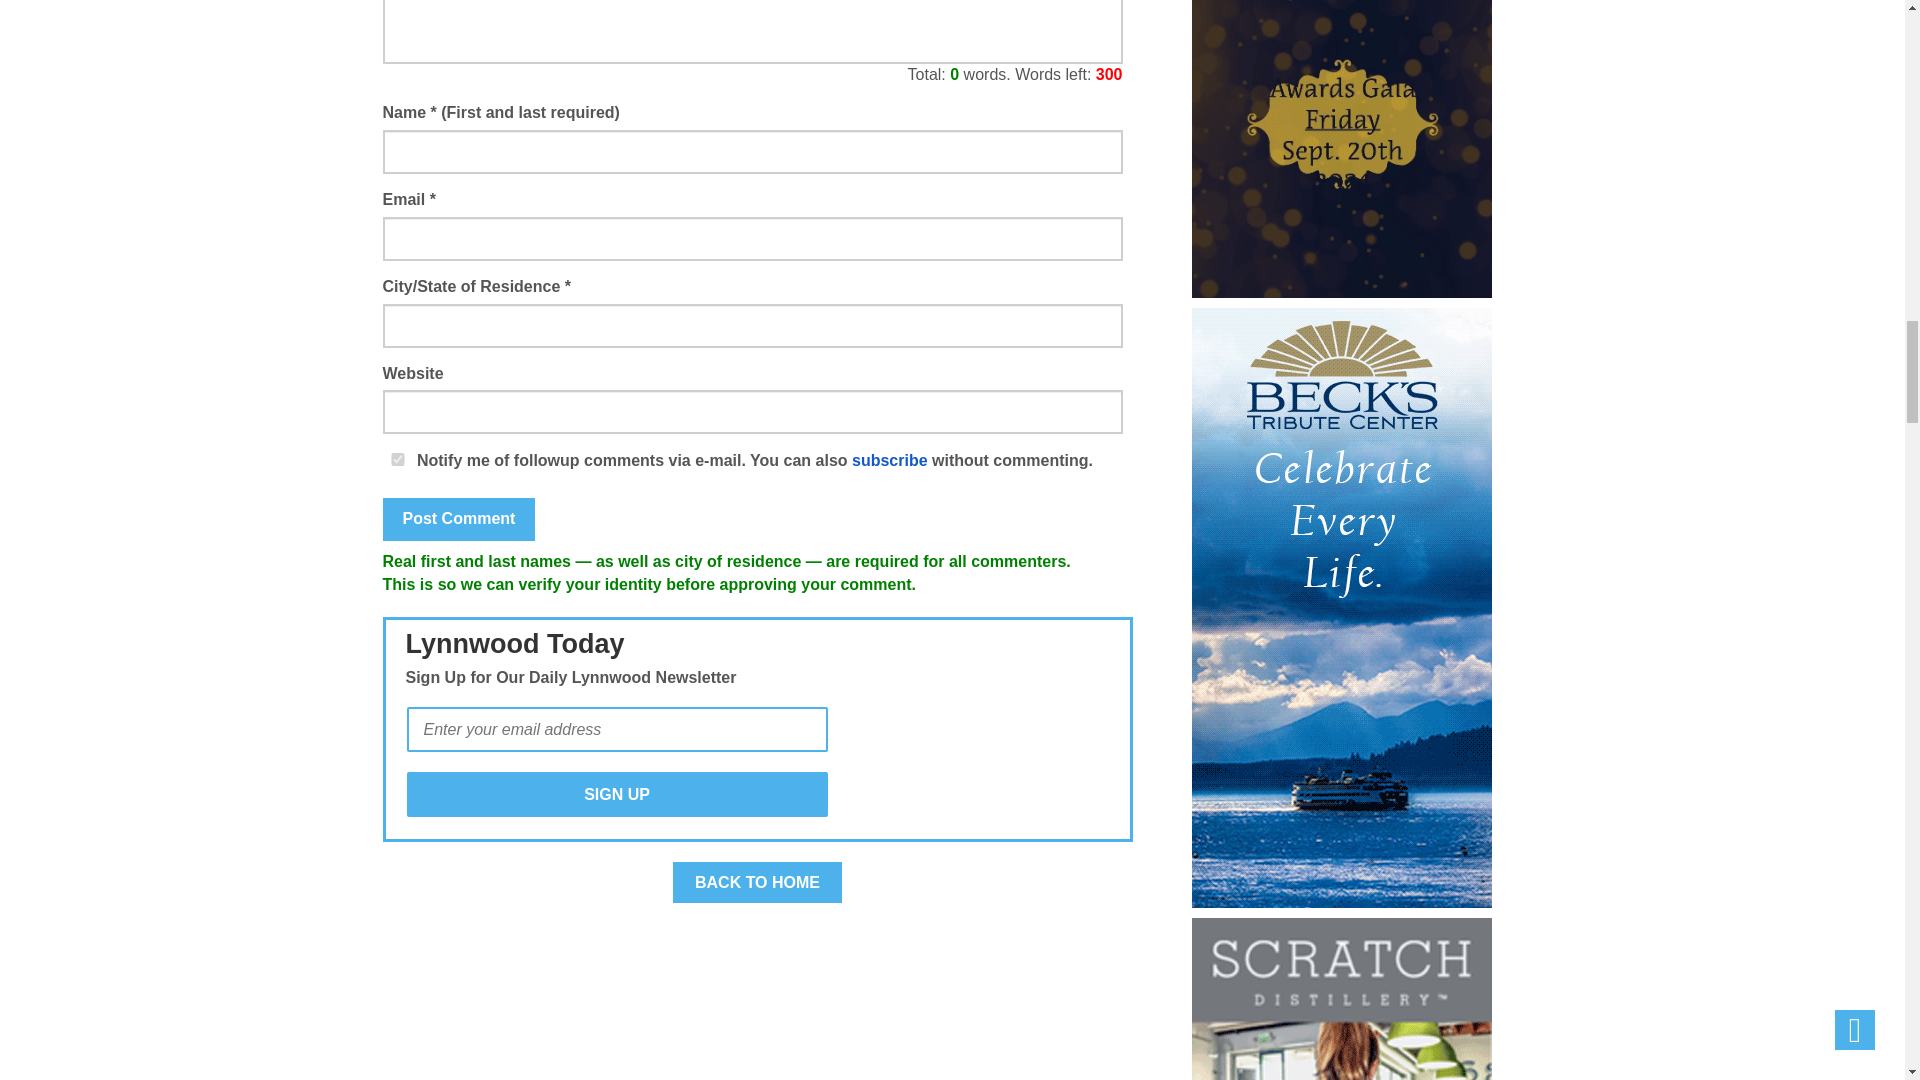 The width and height of the screenshot is (1920, 1080). Describe the element at coordinates (397, 458) in the screenshot. I see `yes` at that location.